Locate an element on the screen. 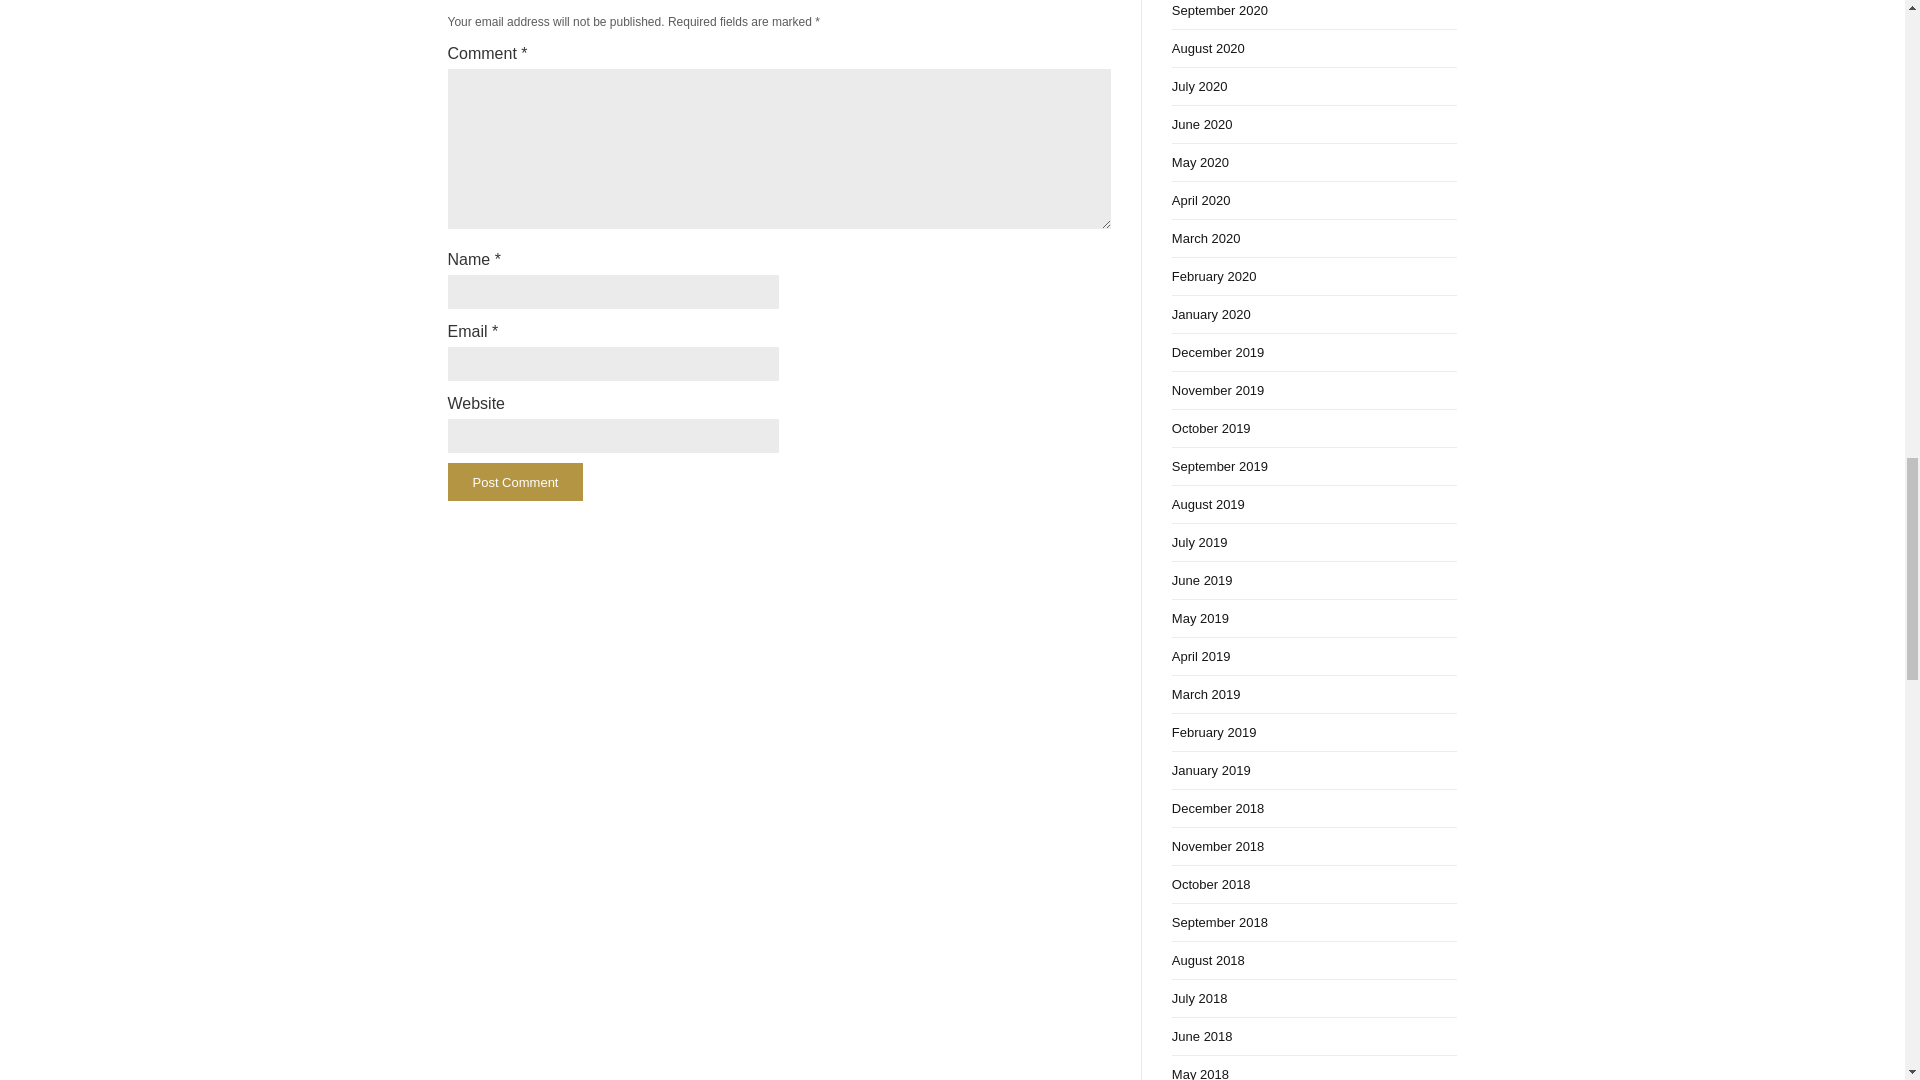 Image resolution: width=1920 pixels, height=1080 pixels. Post Comment is located at coordinates (515, 482).